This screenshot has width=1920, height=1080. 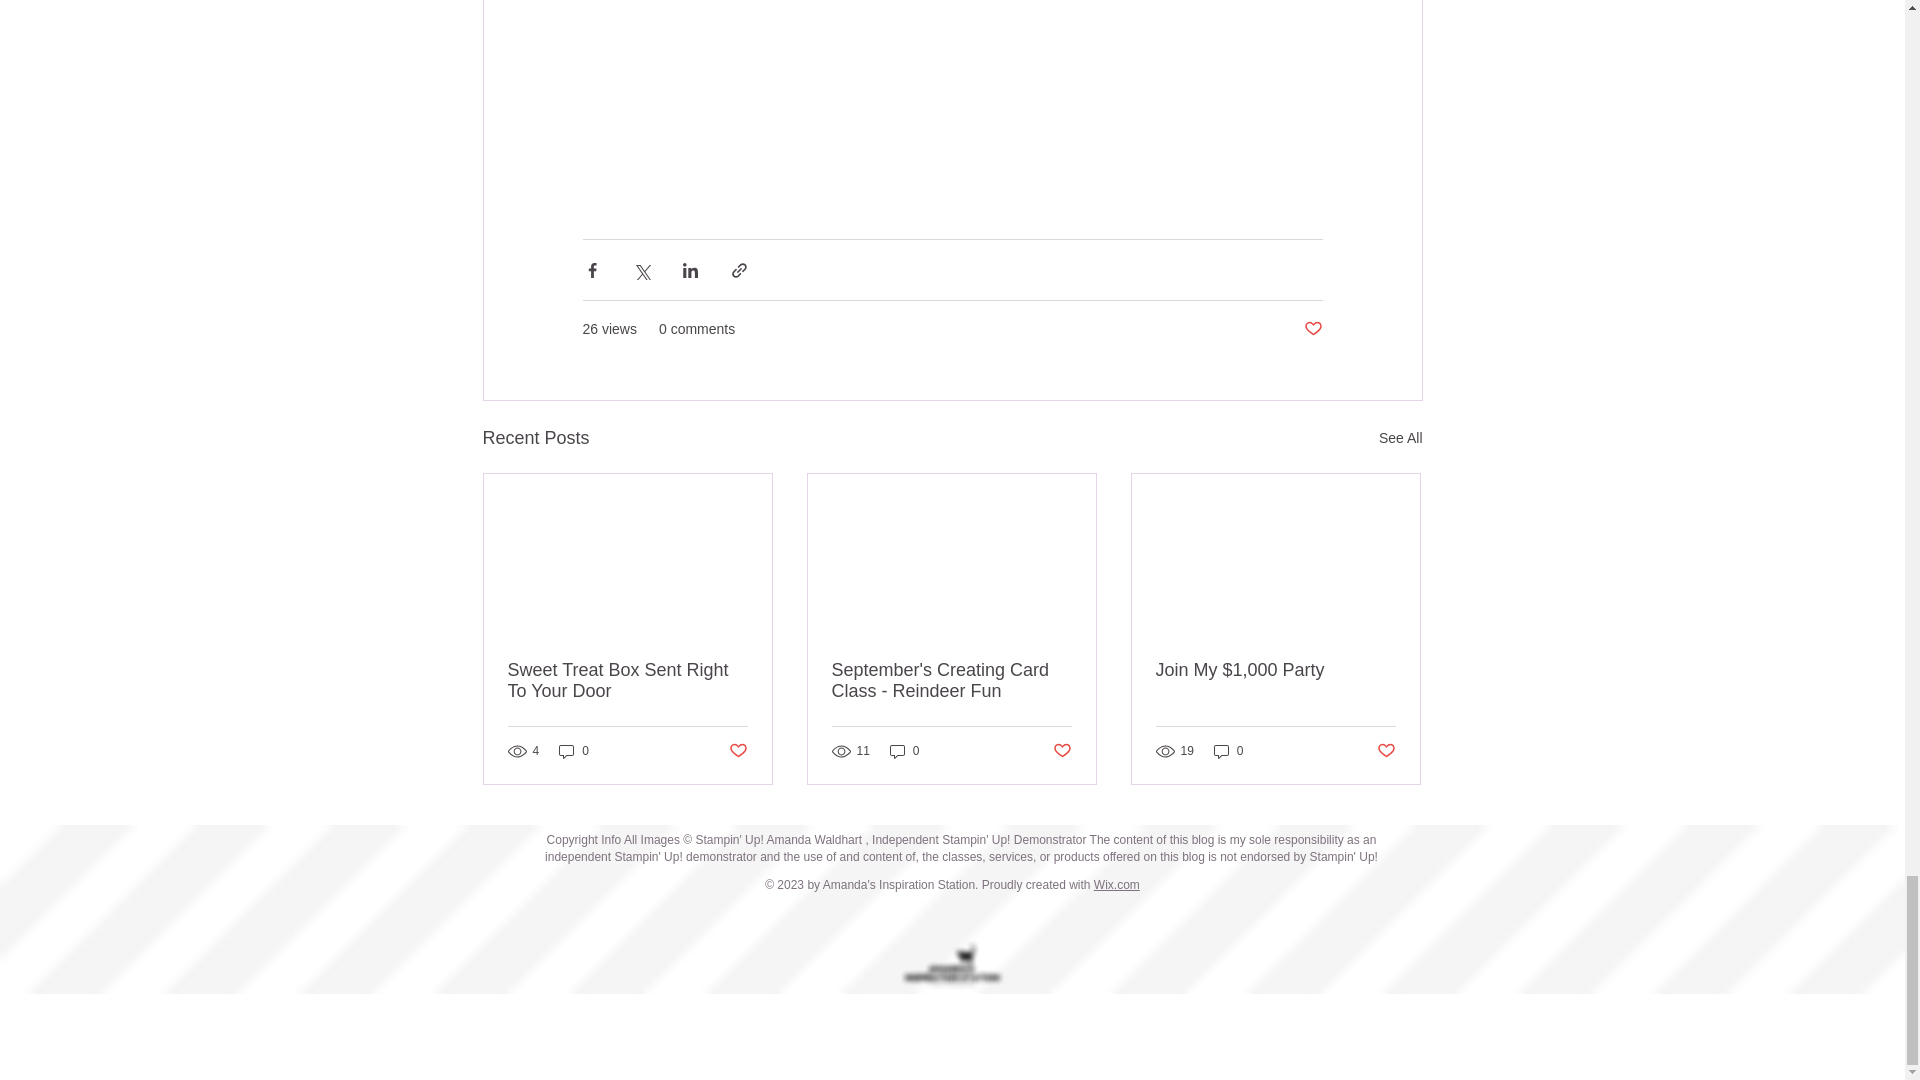 What do you see at coordinates (904, 751) in the screenshot?
I see `0` at bounding box center [904, 751].